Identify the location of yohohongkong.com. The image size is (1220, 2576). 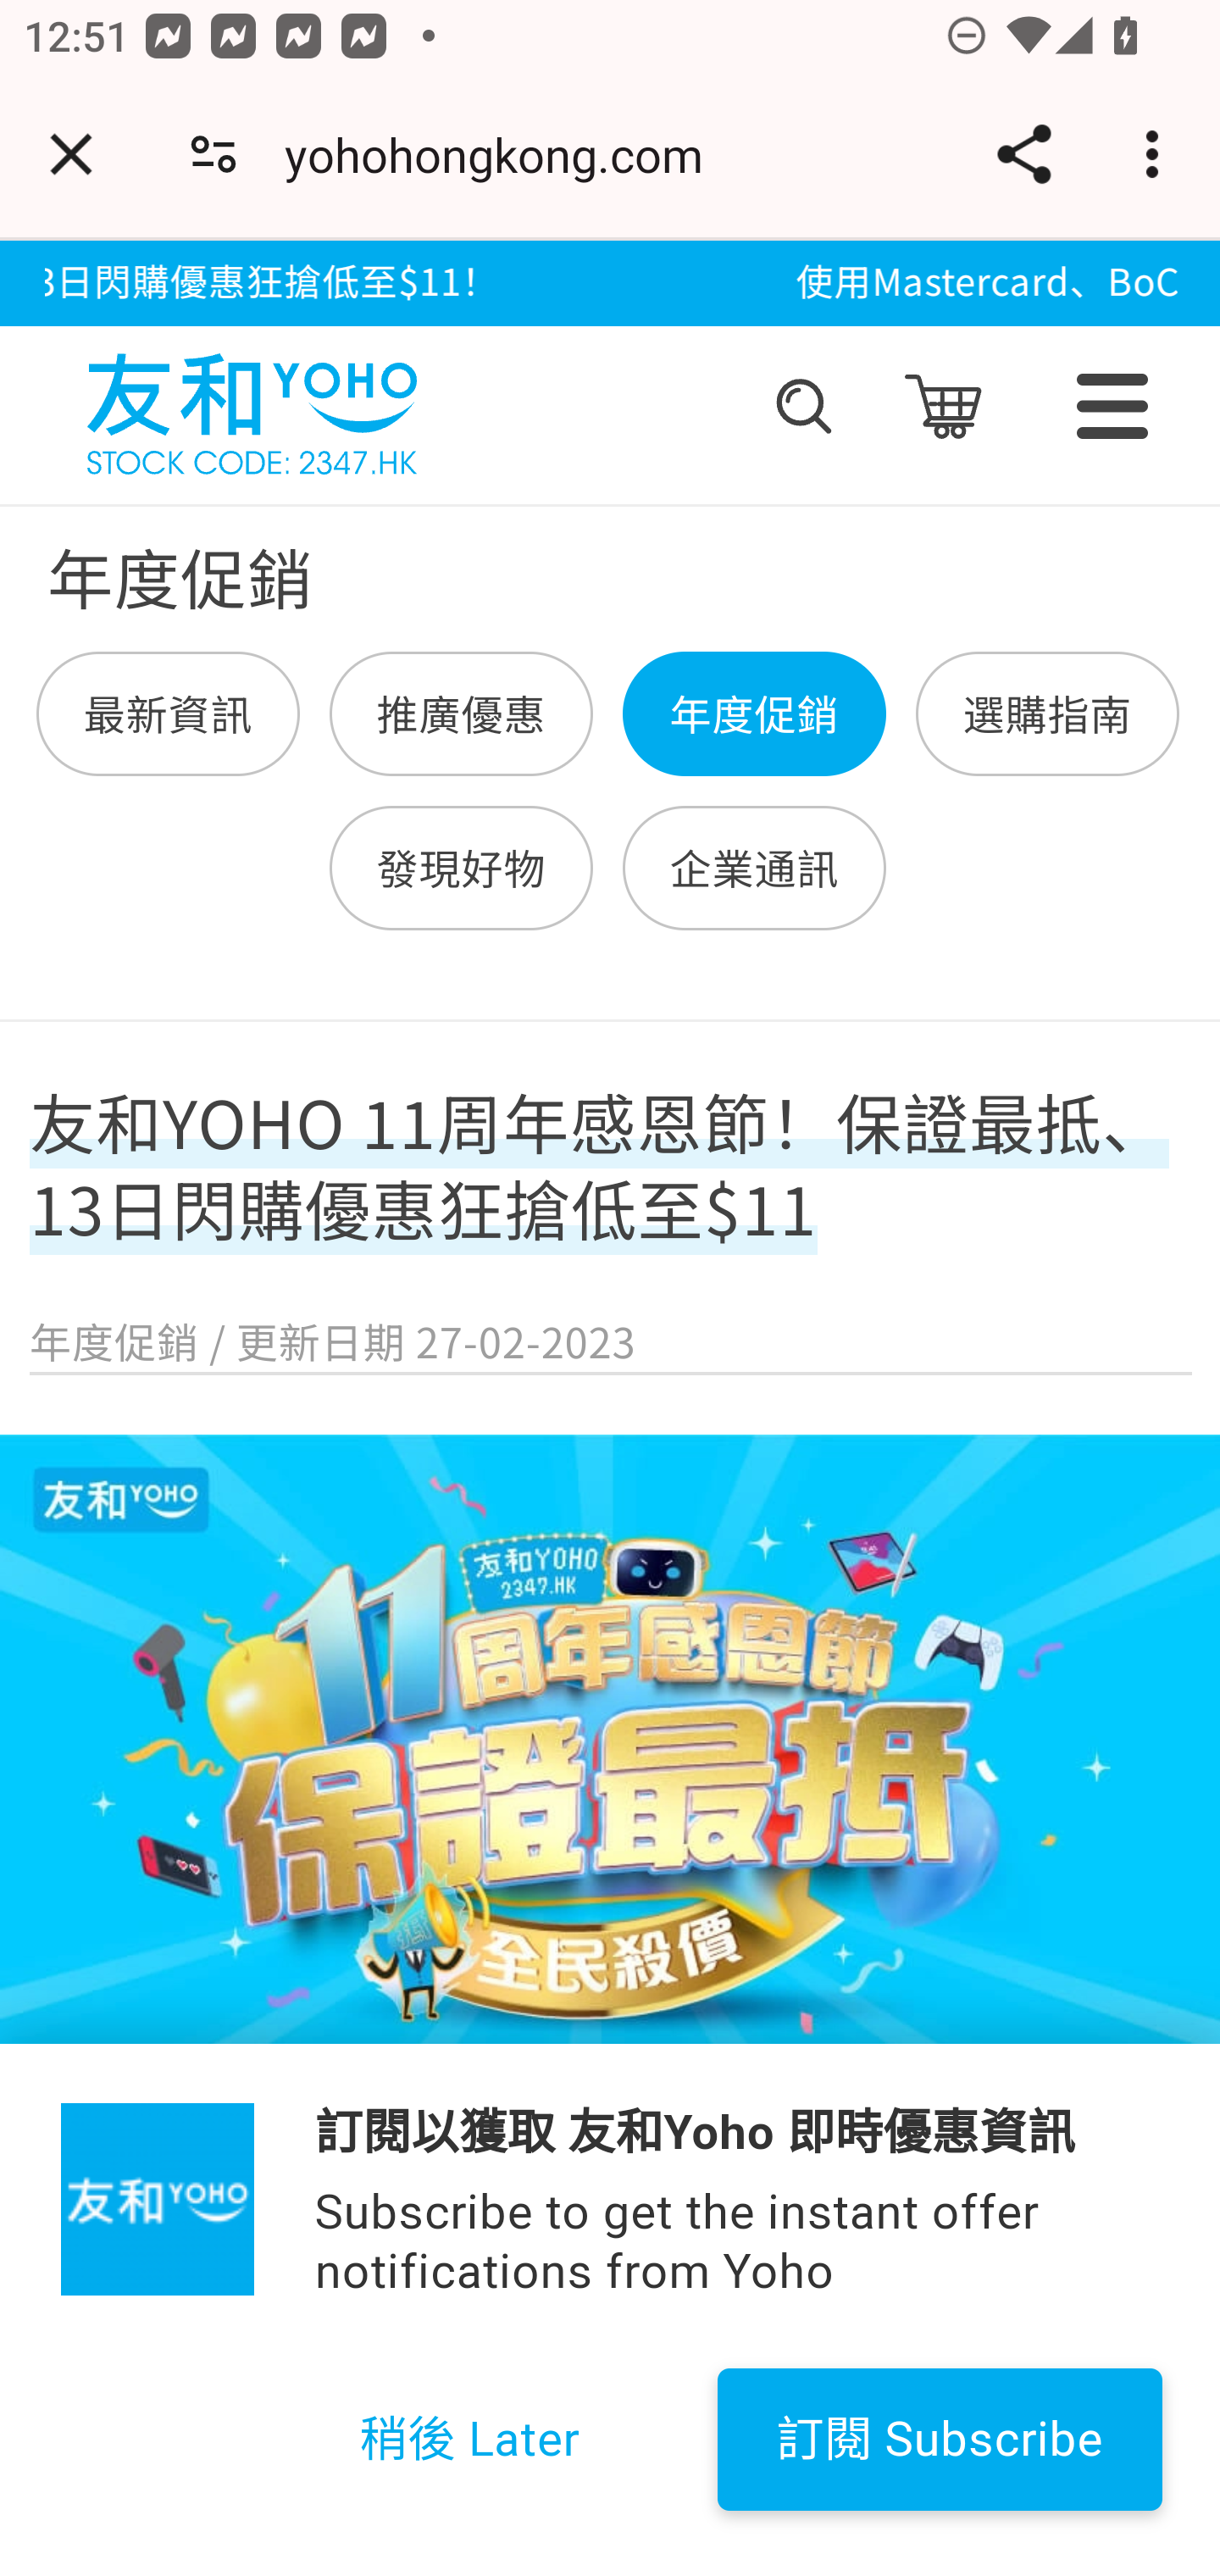
(505, 154).